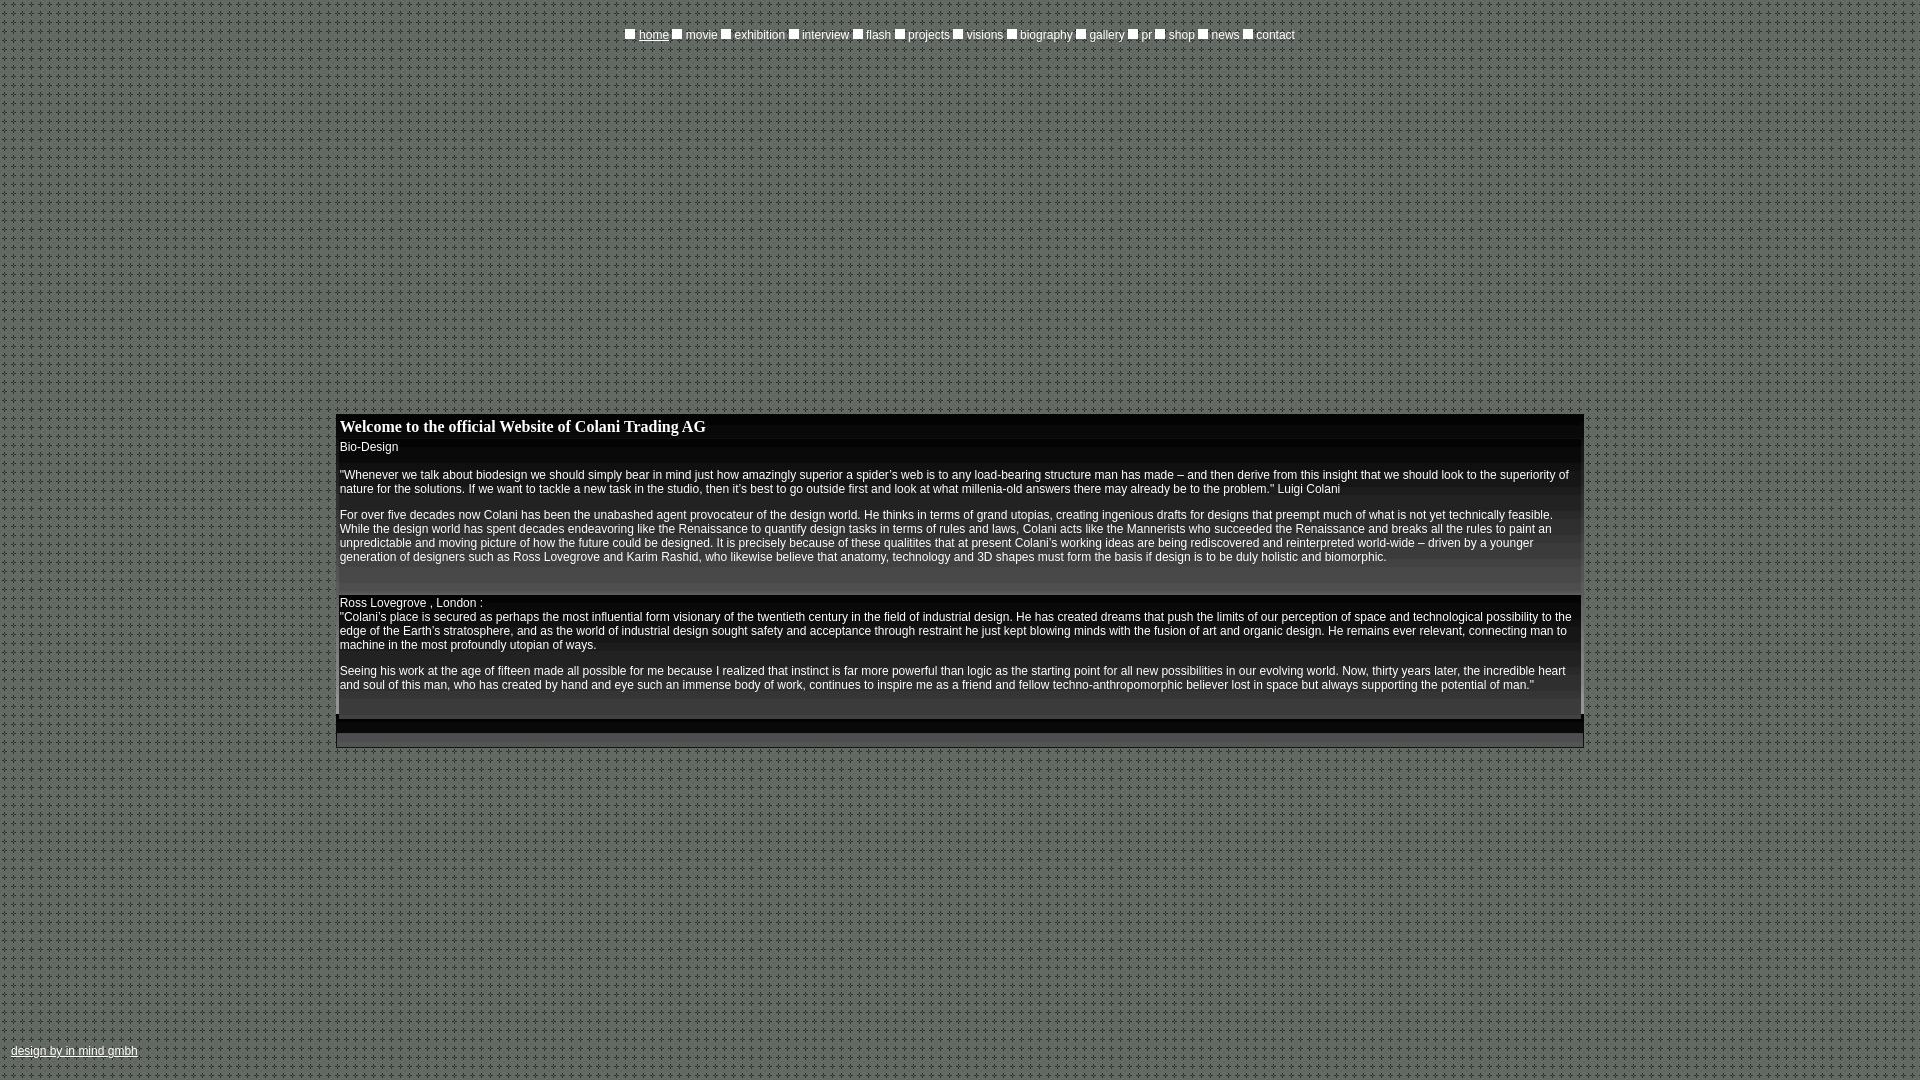 The width and height of the screenshot is (1920, 1080). Describe the element at coordinates (987, 35) in the screenshot. I see `visions` at that location.